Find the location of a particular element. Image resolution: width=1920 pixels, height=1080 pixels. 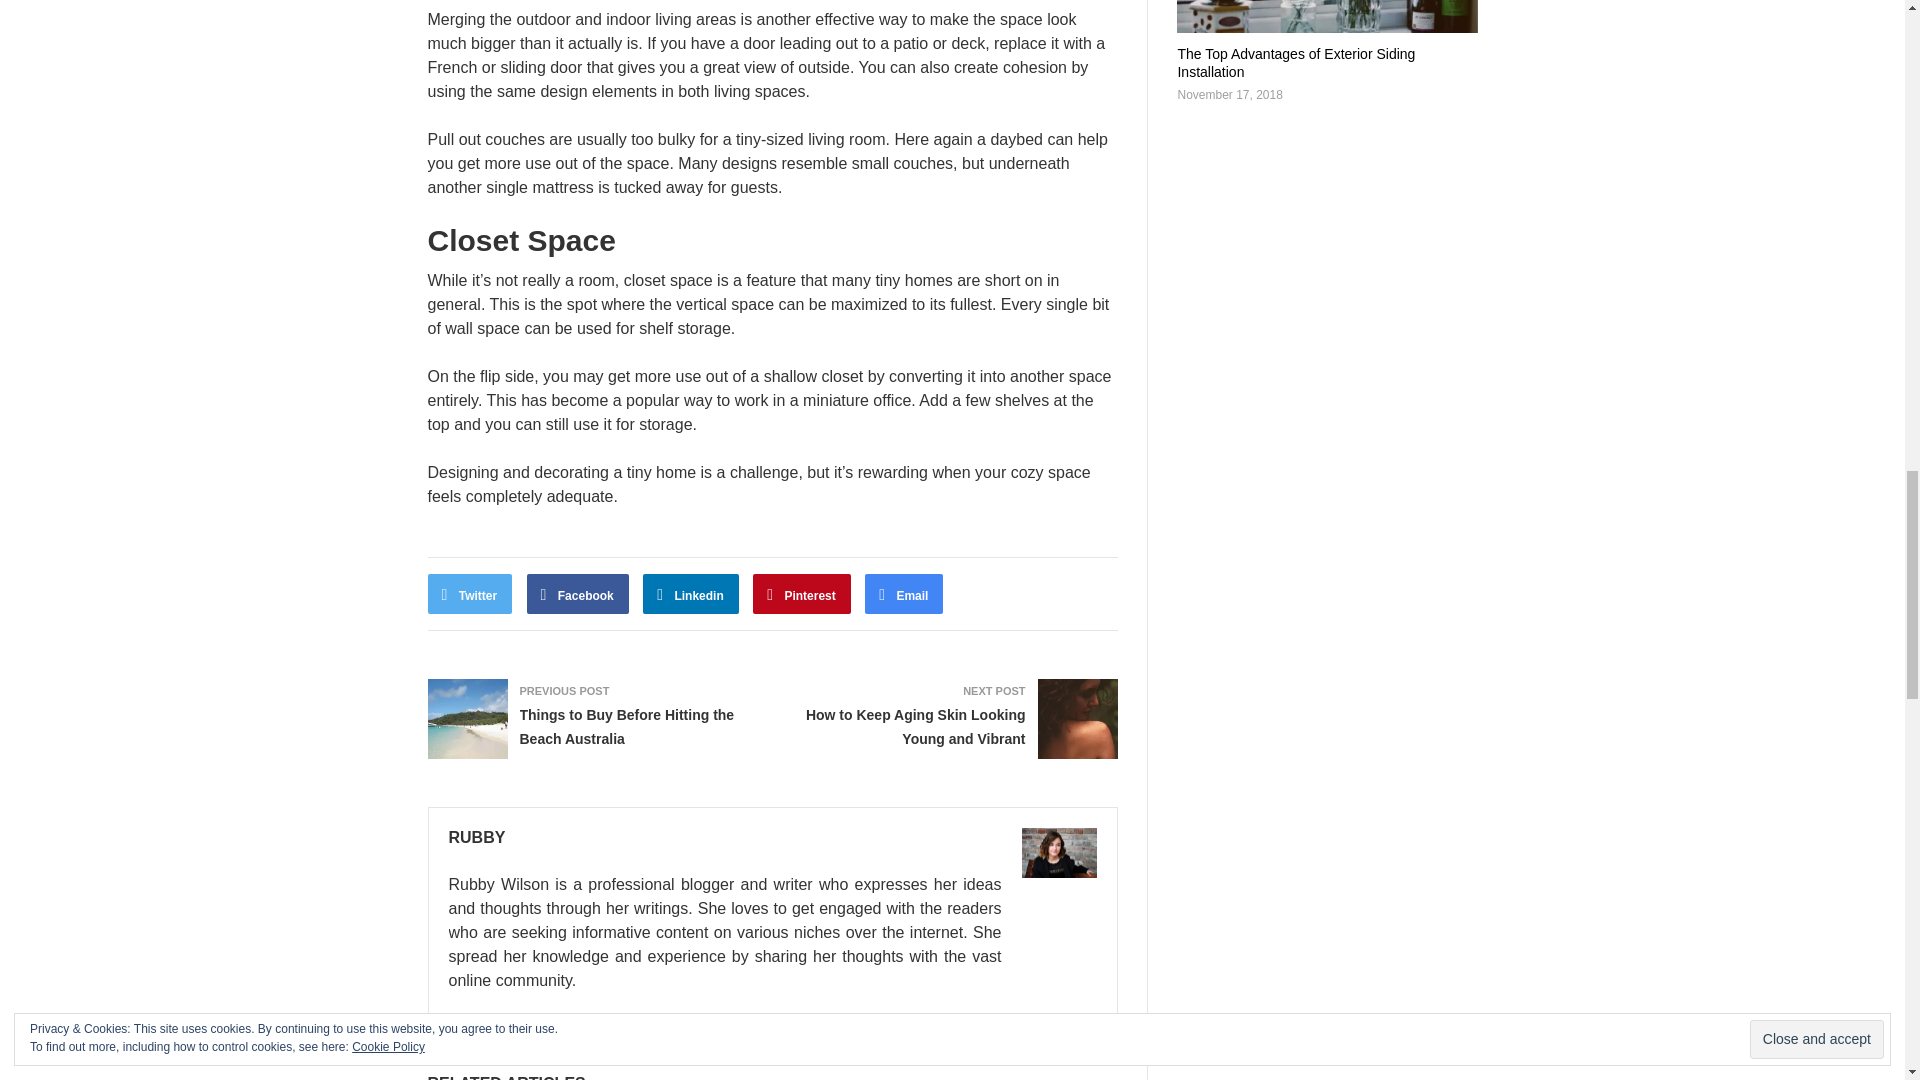

Email is located at coordinates (904, 594).